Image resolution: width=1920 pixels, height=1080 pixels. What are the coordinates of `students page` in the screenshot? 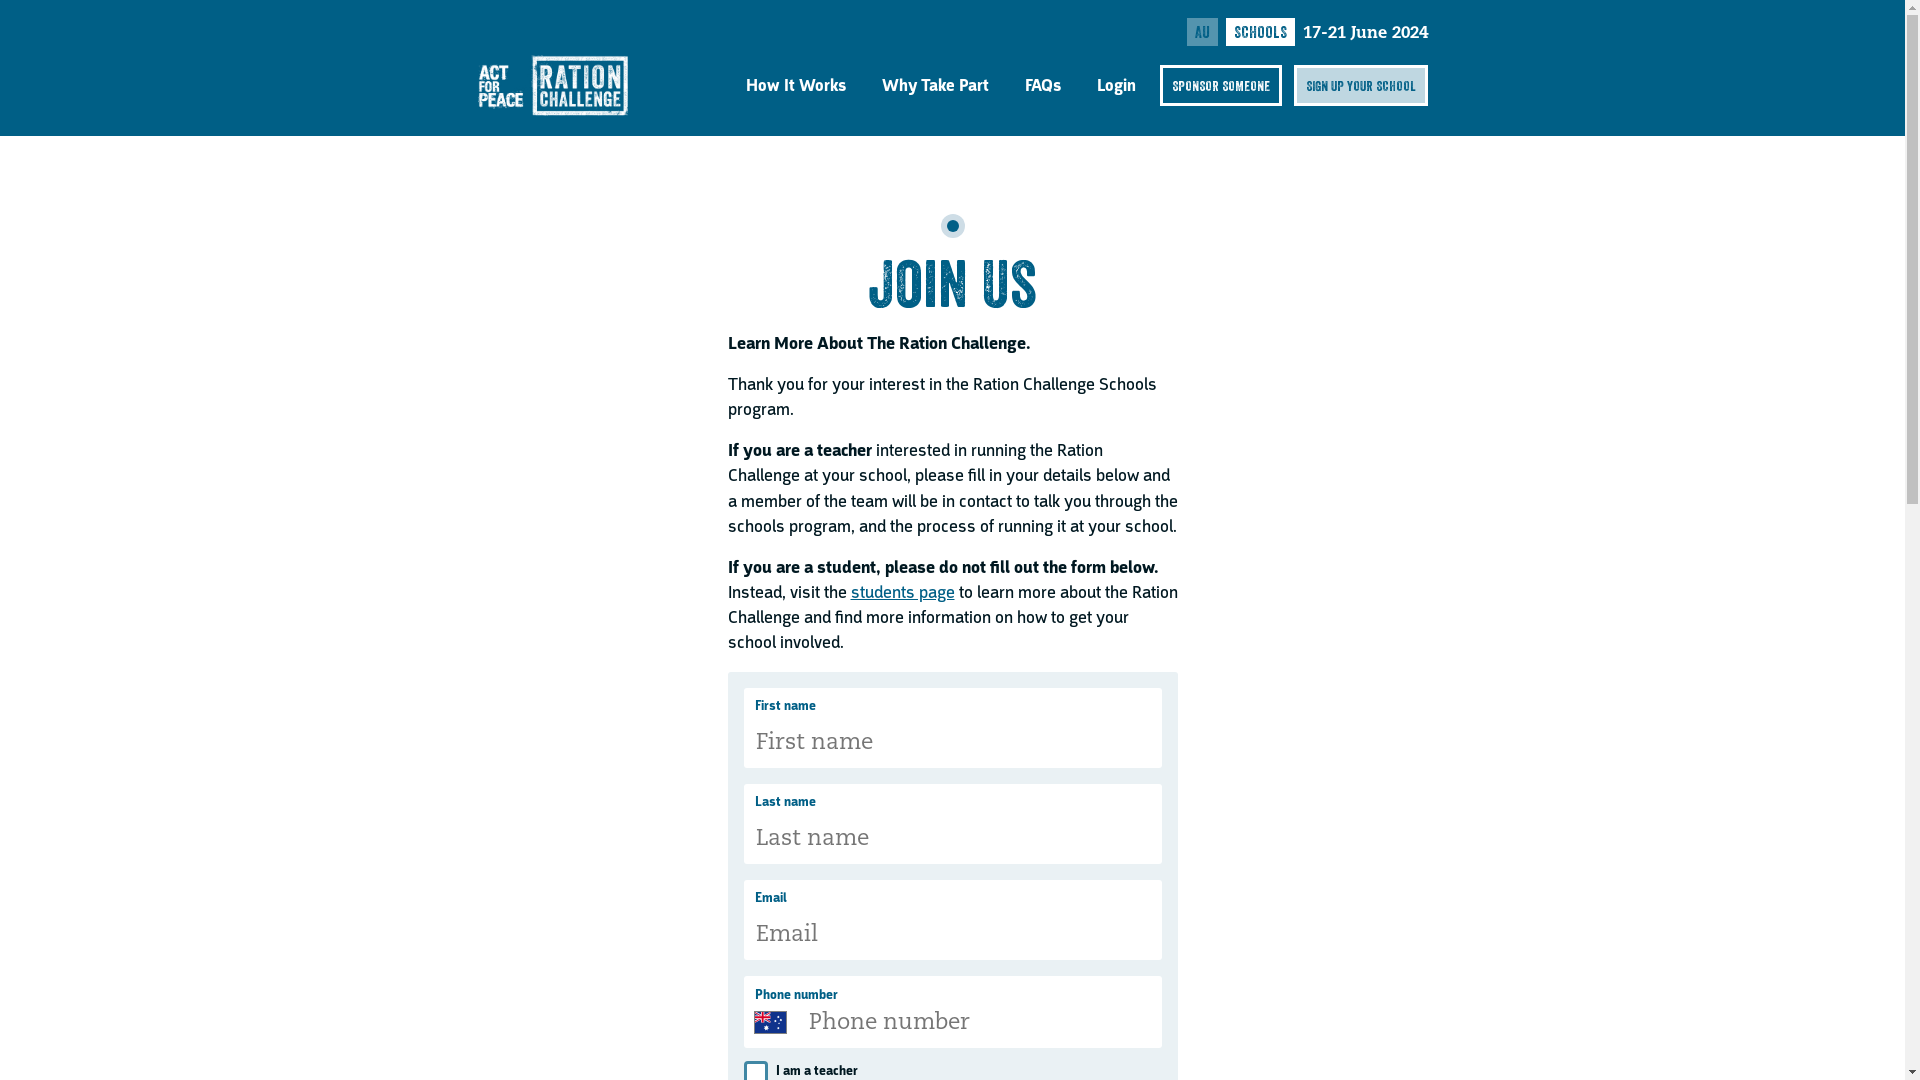 It's located at (902, 592).